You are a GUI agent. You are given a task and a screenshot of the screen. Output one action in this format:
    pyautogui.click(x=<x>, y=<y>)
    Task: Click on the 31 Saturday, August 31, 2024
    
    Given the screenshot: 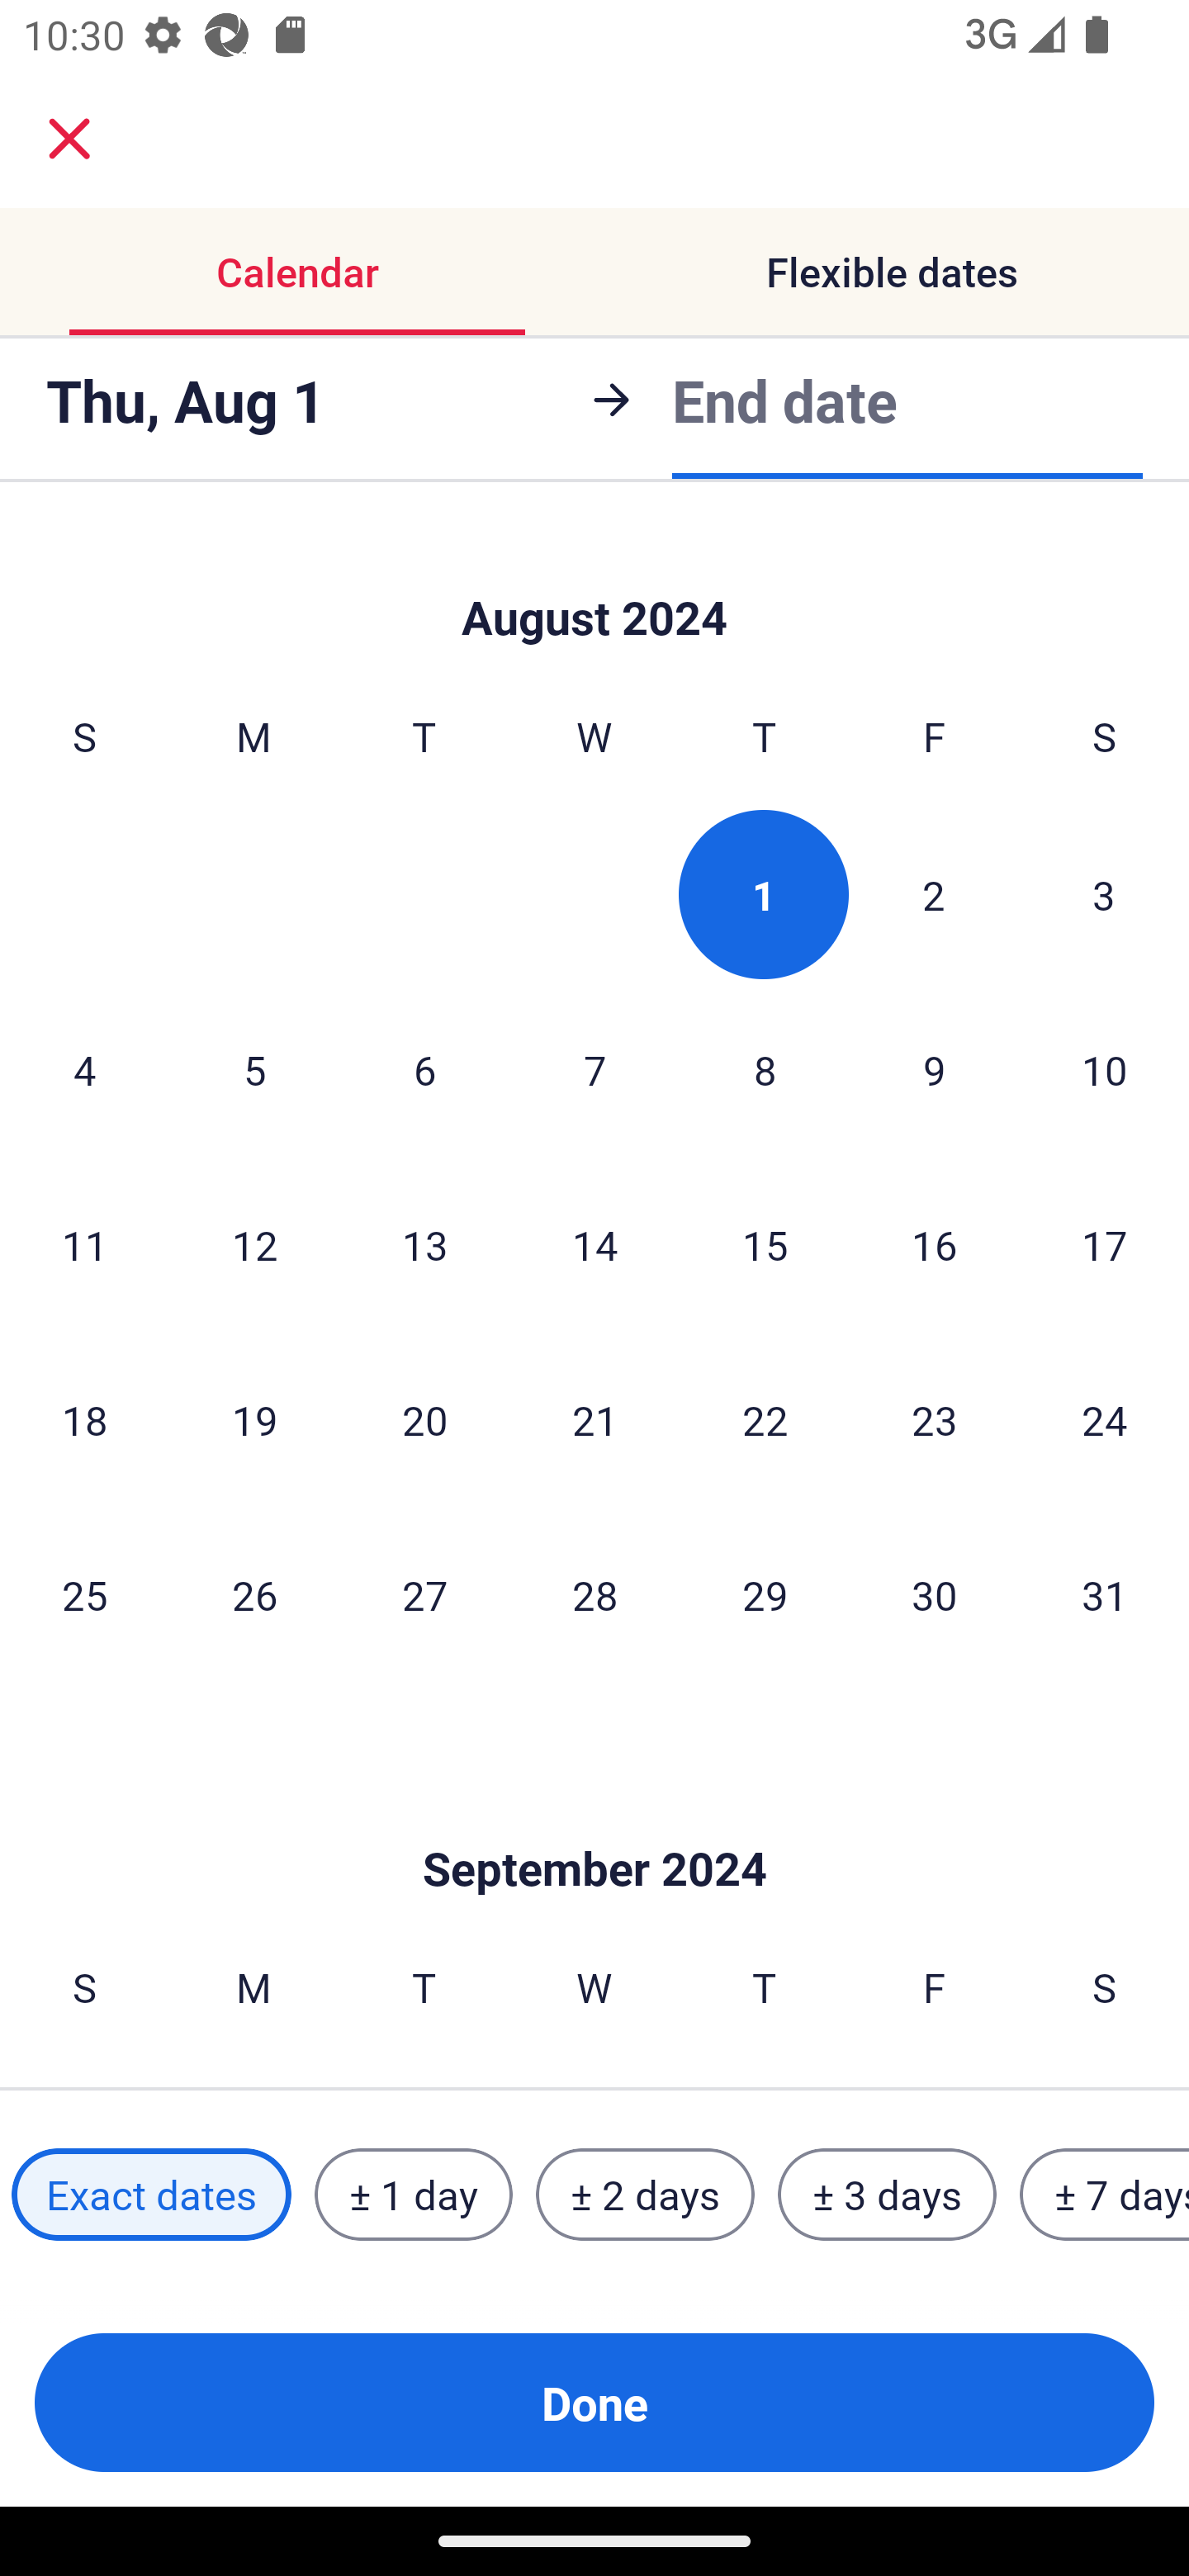 What is the action you would take?
    pyautogui.click(x=1105, y=1594)
    